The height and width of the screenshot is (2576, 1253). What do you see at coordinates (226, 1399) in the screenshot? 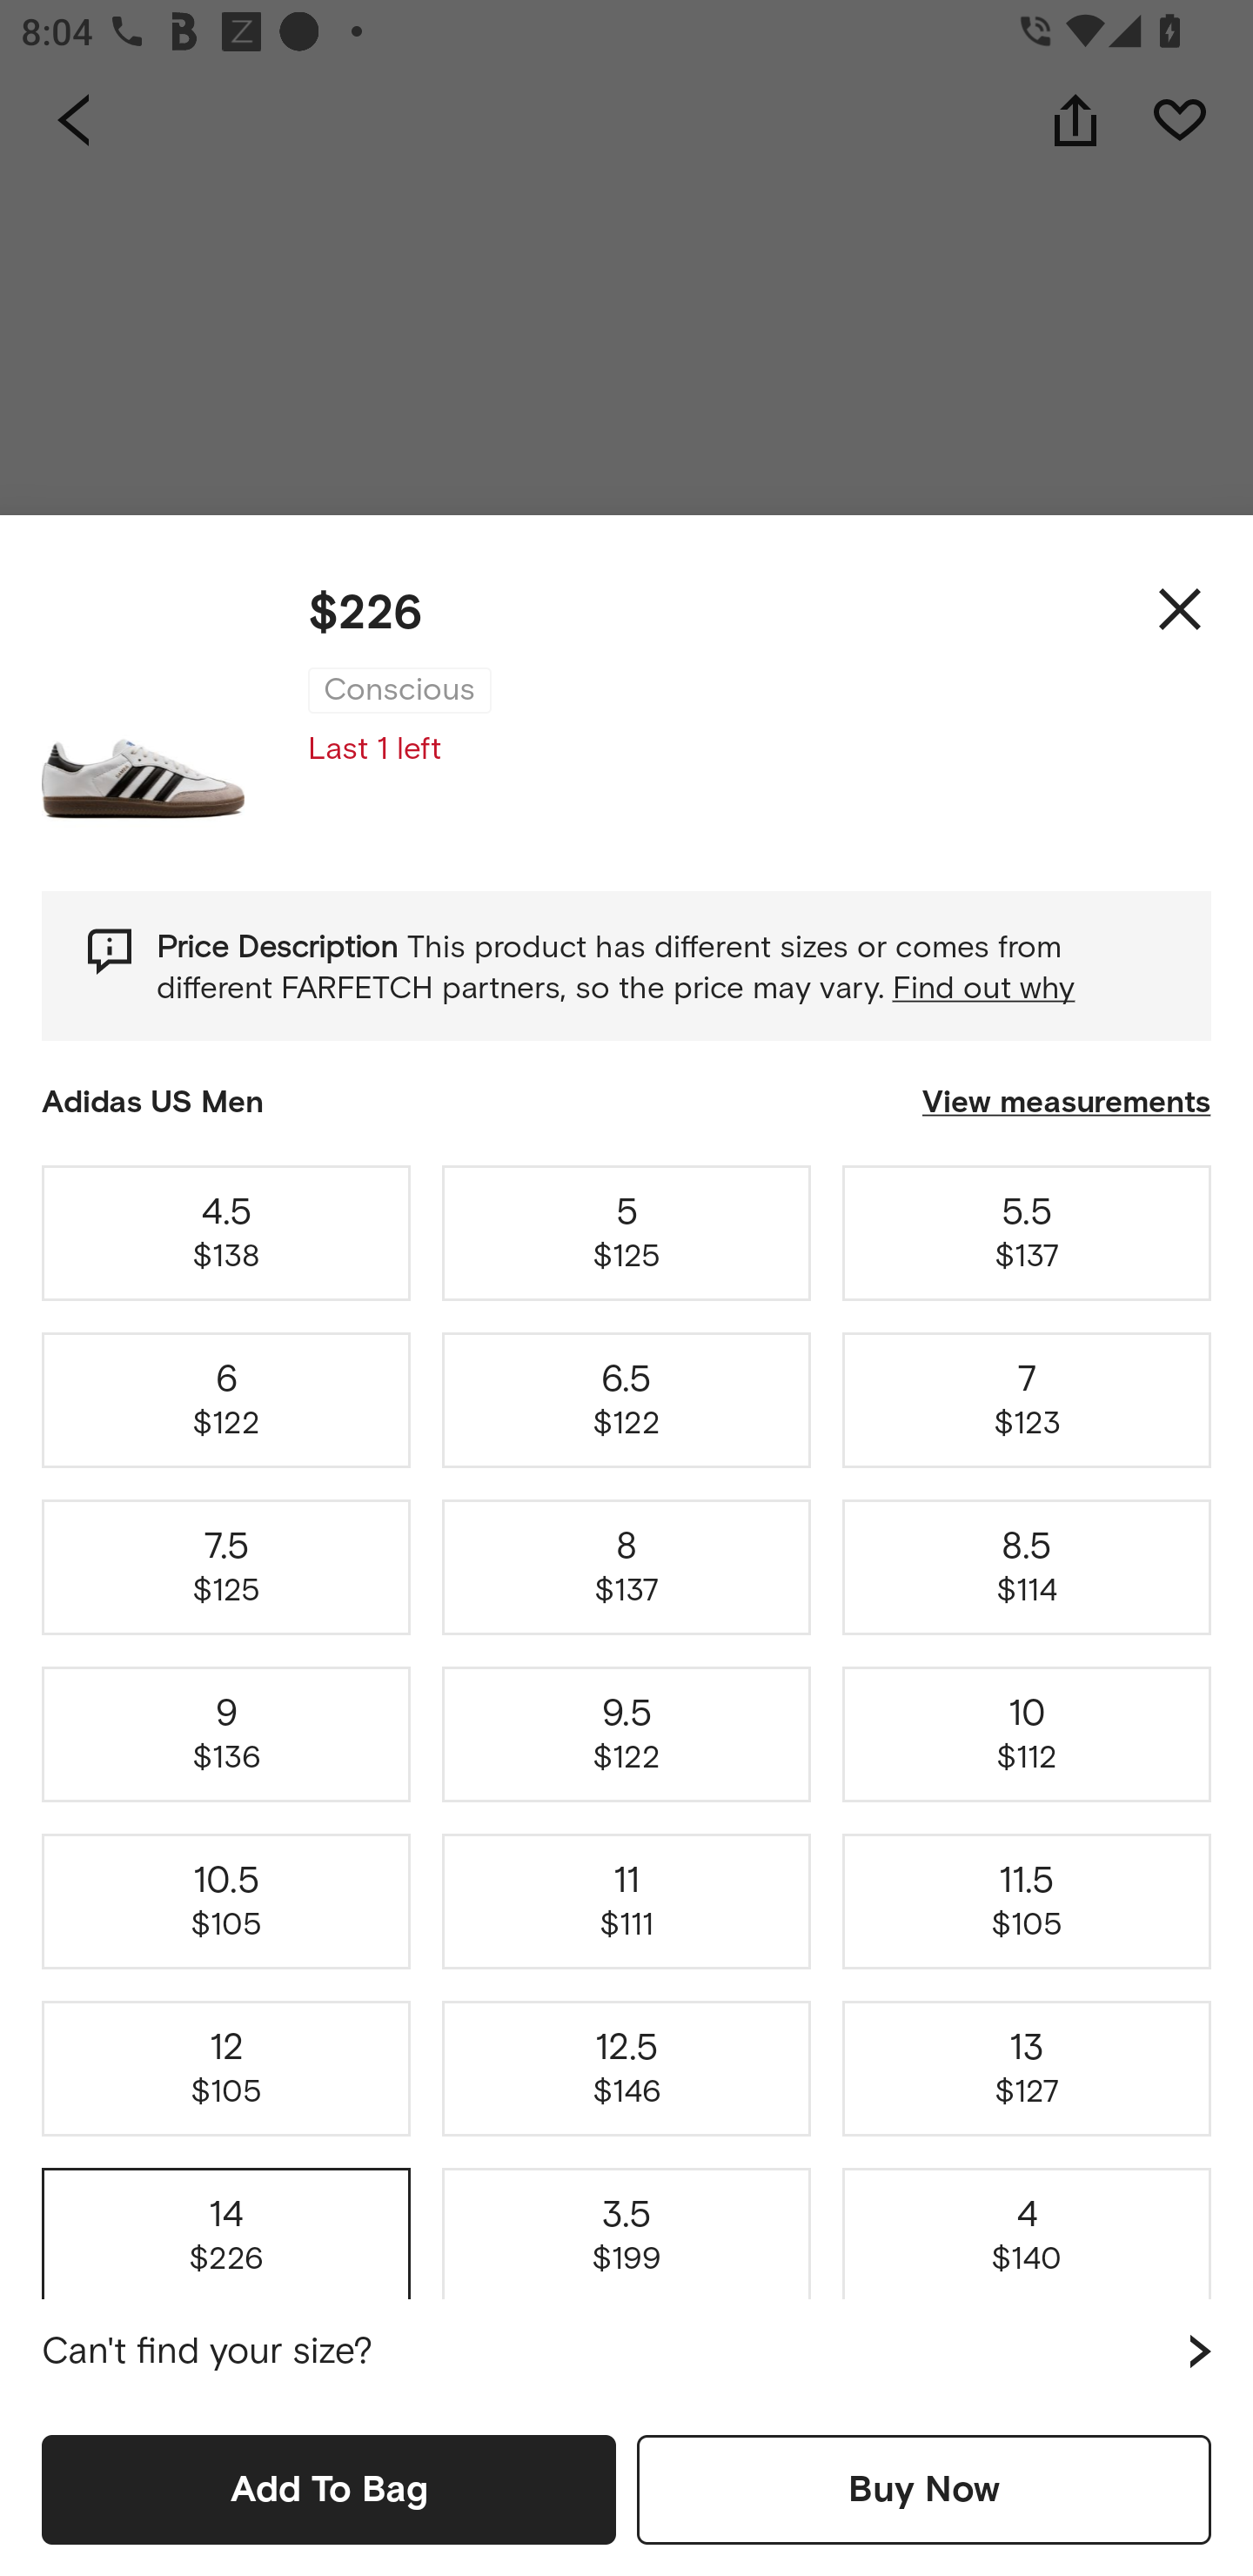
I see `6 $122` at bounding box center [226, 1399].